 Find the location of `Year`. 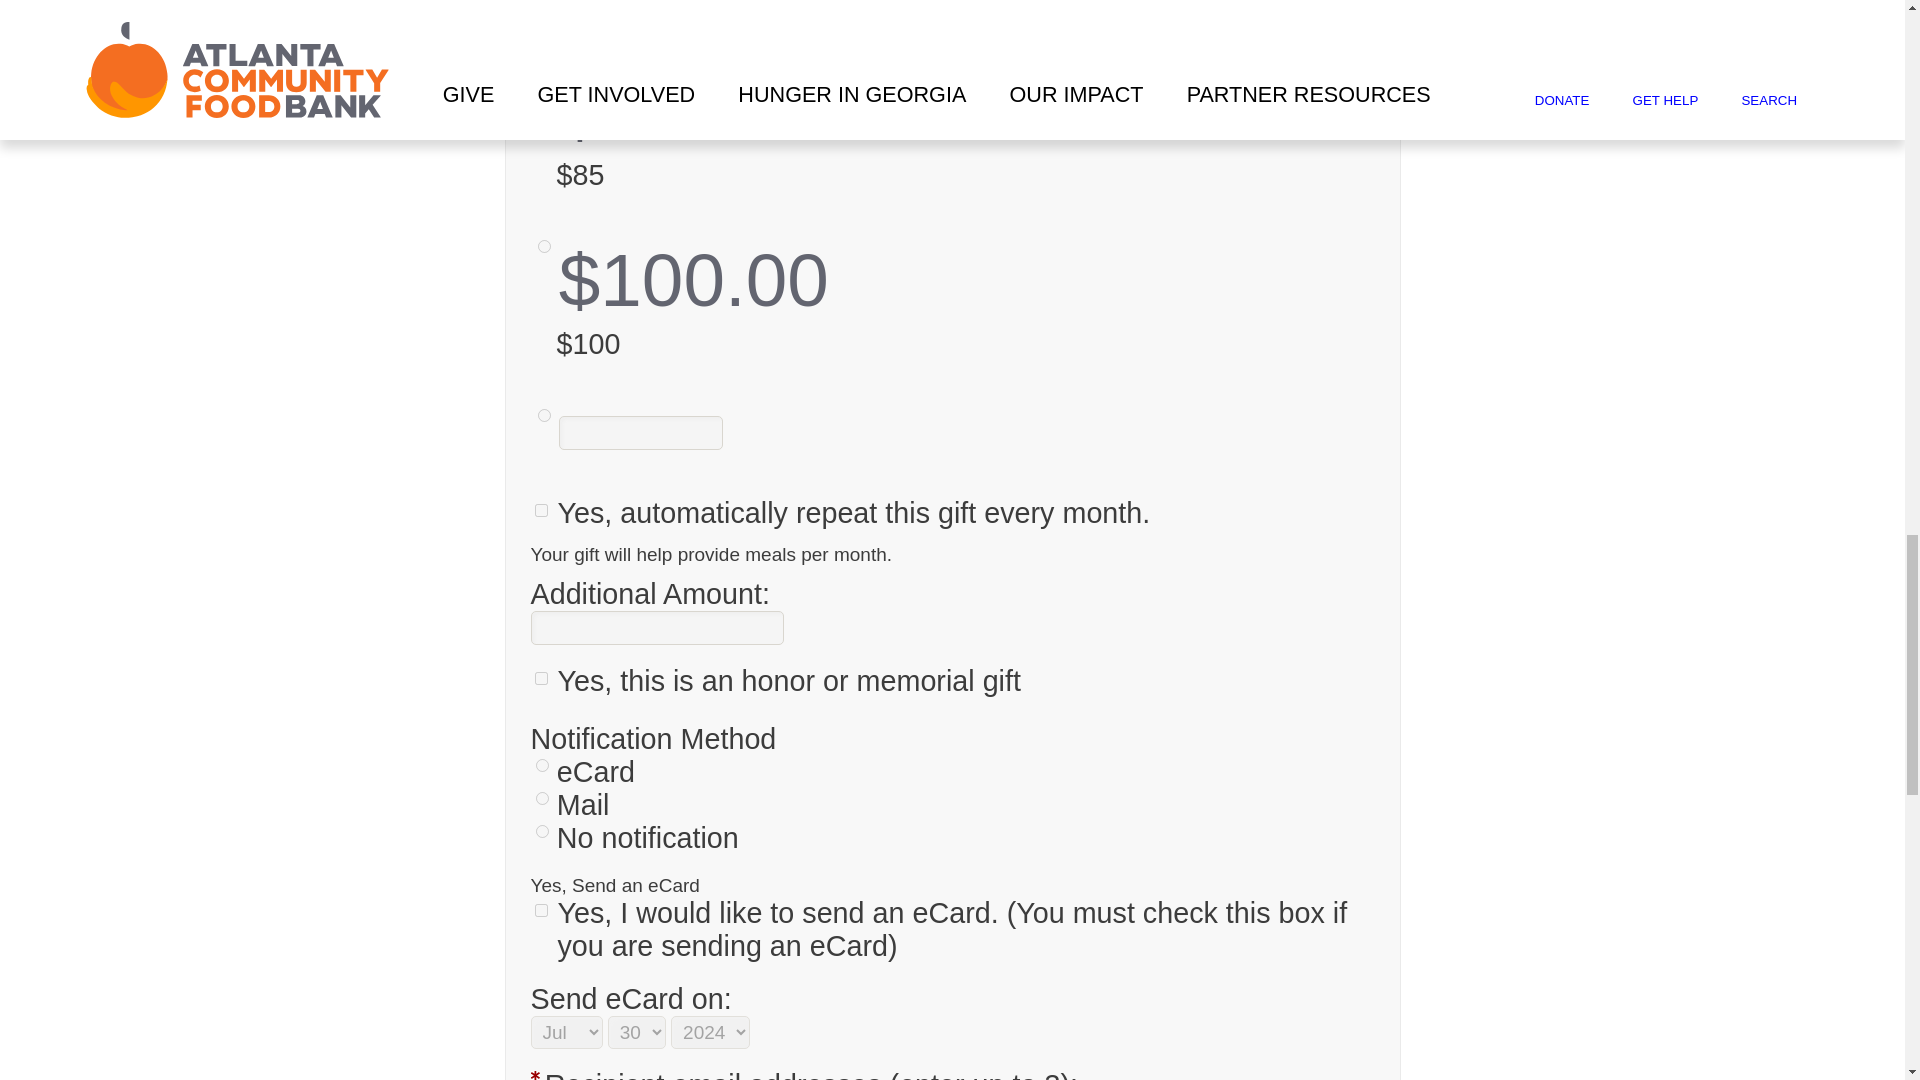

Year is located at coordinates (710, 1032).